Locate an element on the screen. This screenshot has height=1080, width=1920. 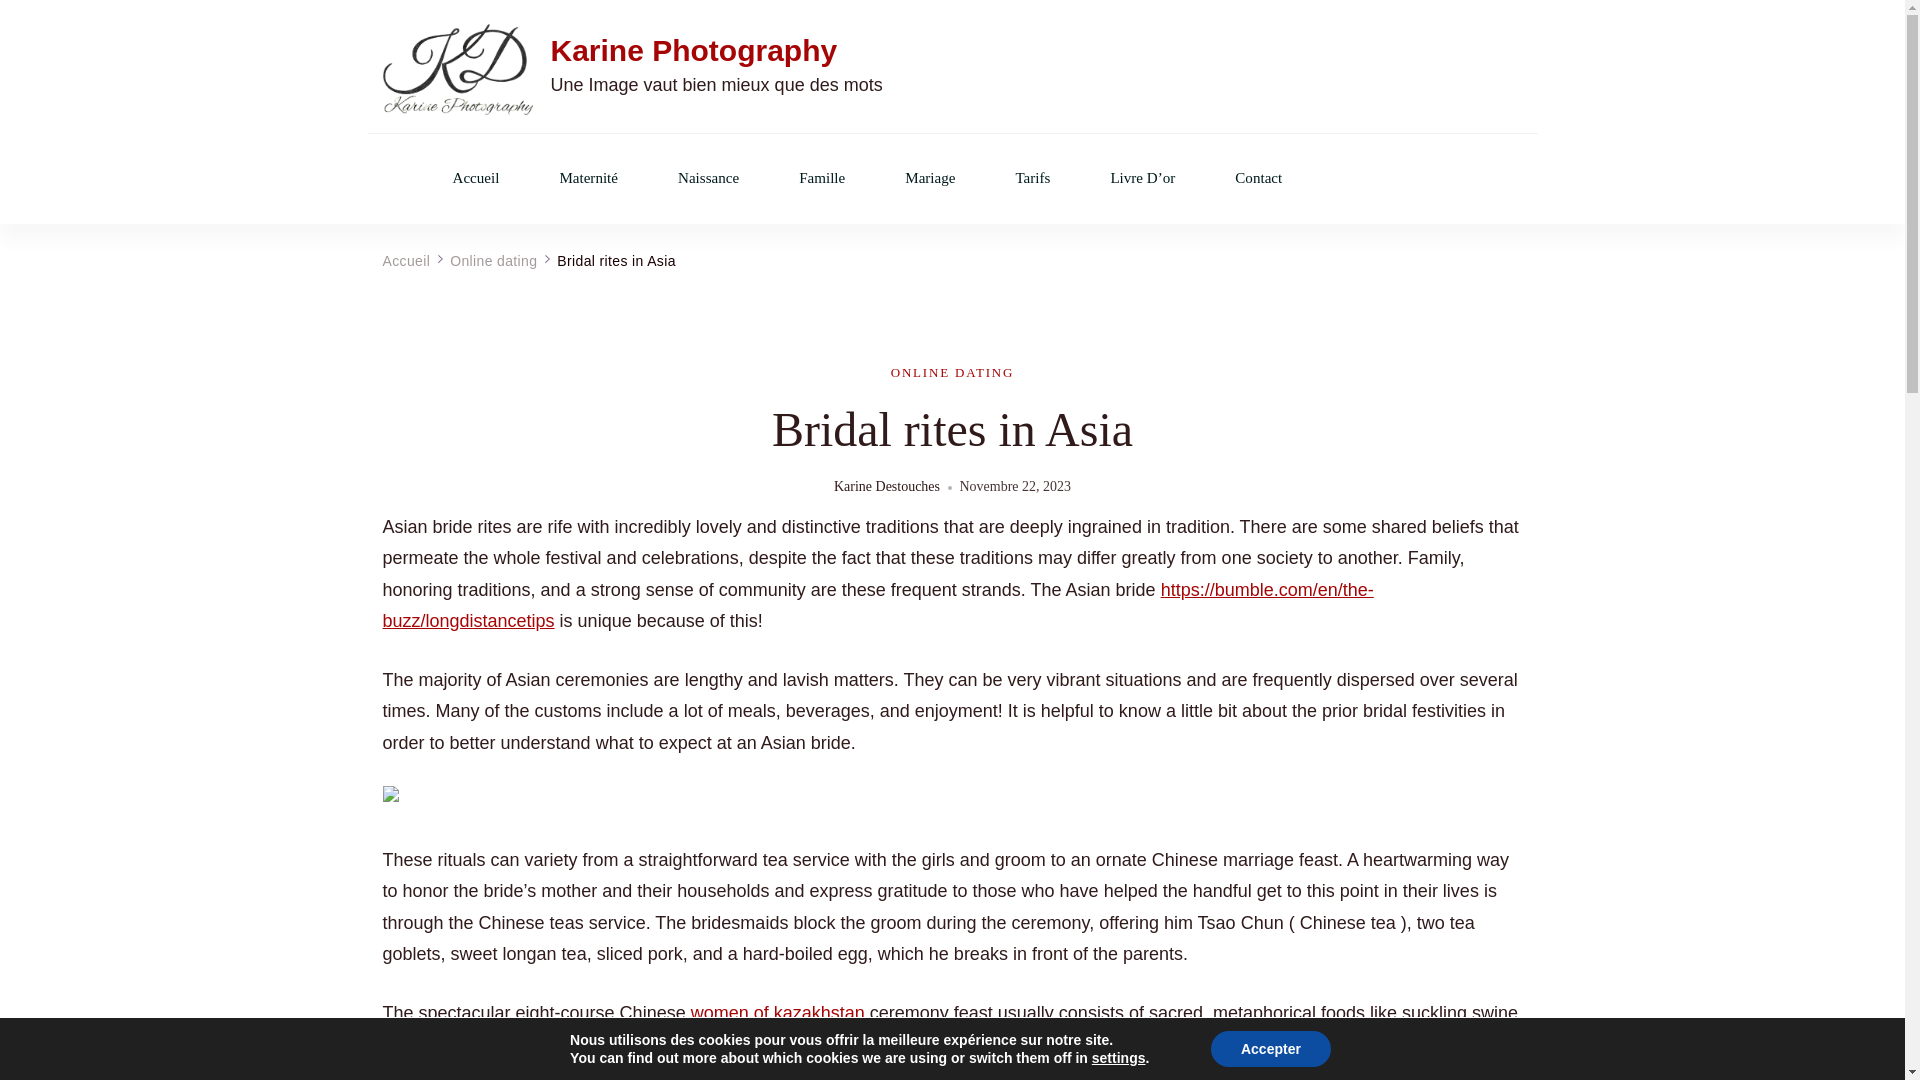
Novembre 22, 2023 is located at coordinates (1016, 486).